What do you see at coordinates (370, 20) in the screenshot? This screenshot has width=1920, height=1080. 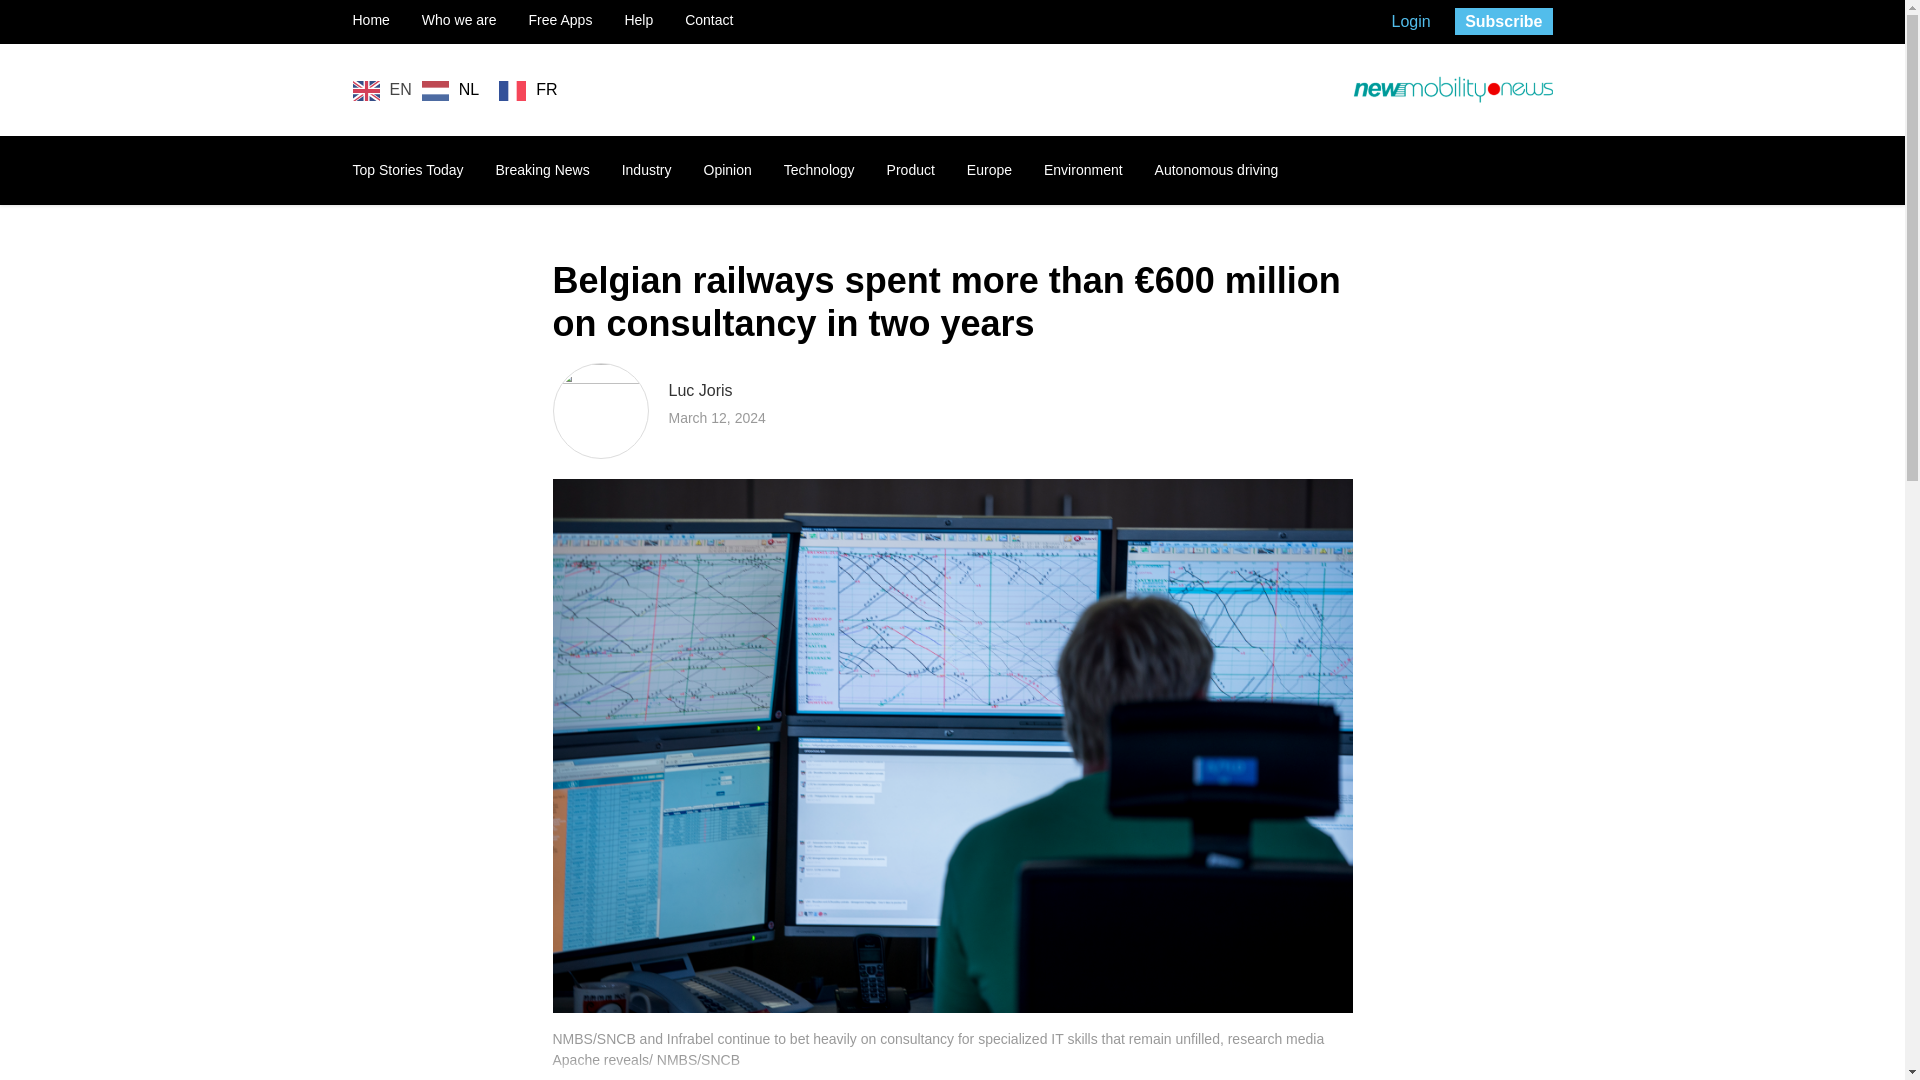 I see `Home` at bounding box center [370, 20].